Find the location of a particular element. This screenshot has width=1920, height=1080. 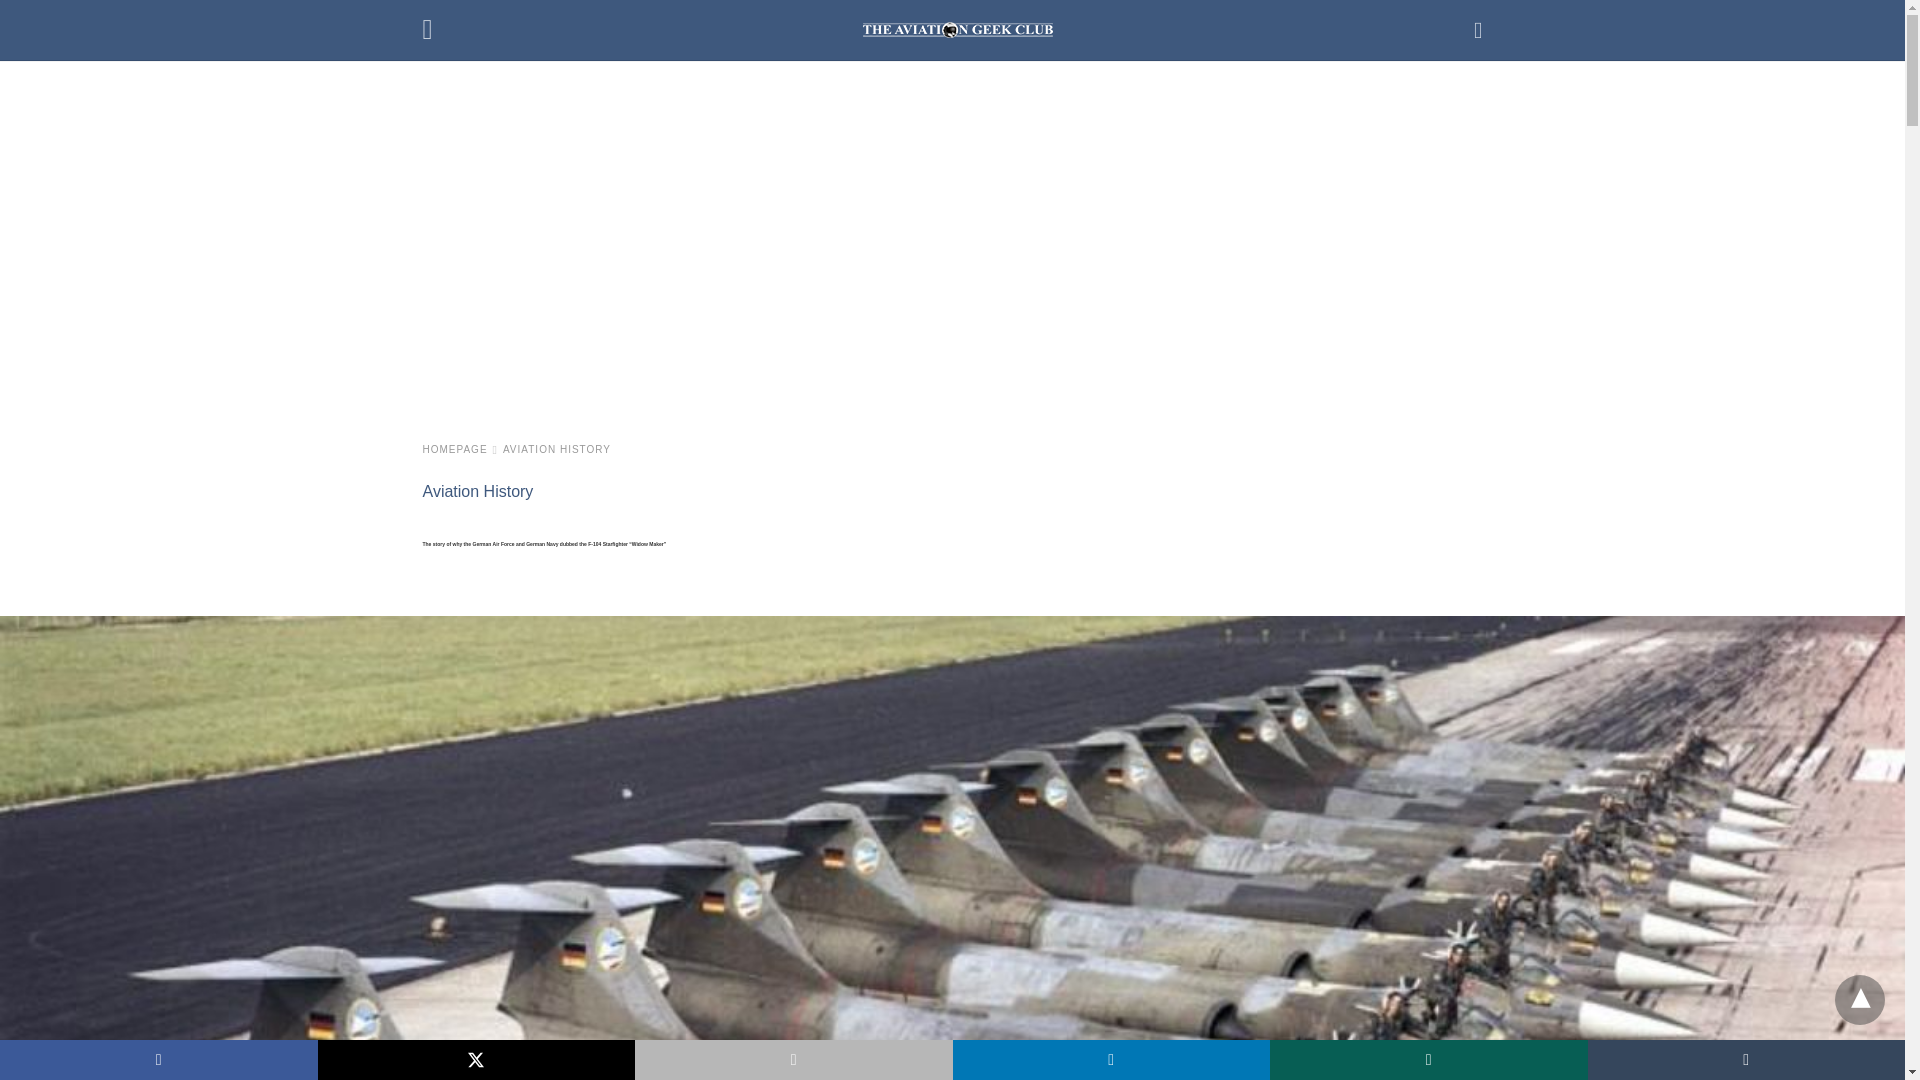

AVIATION HISTORY is located at coordinates (556, 448).